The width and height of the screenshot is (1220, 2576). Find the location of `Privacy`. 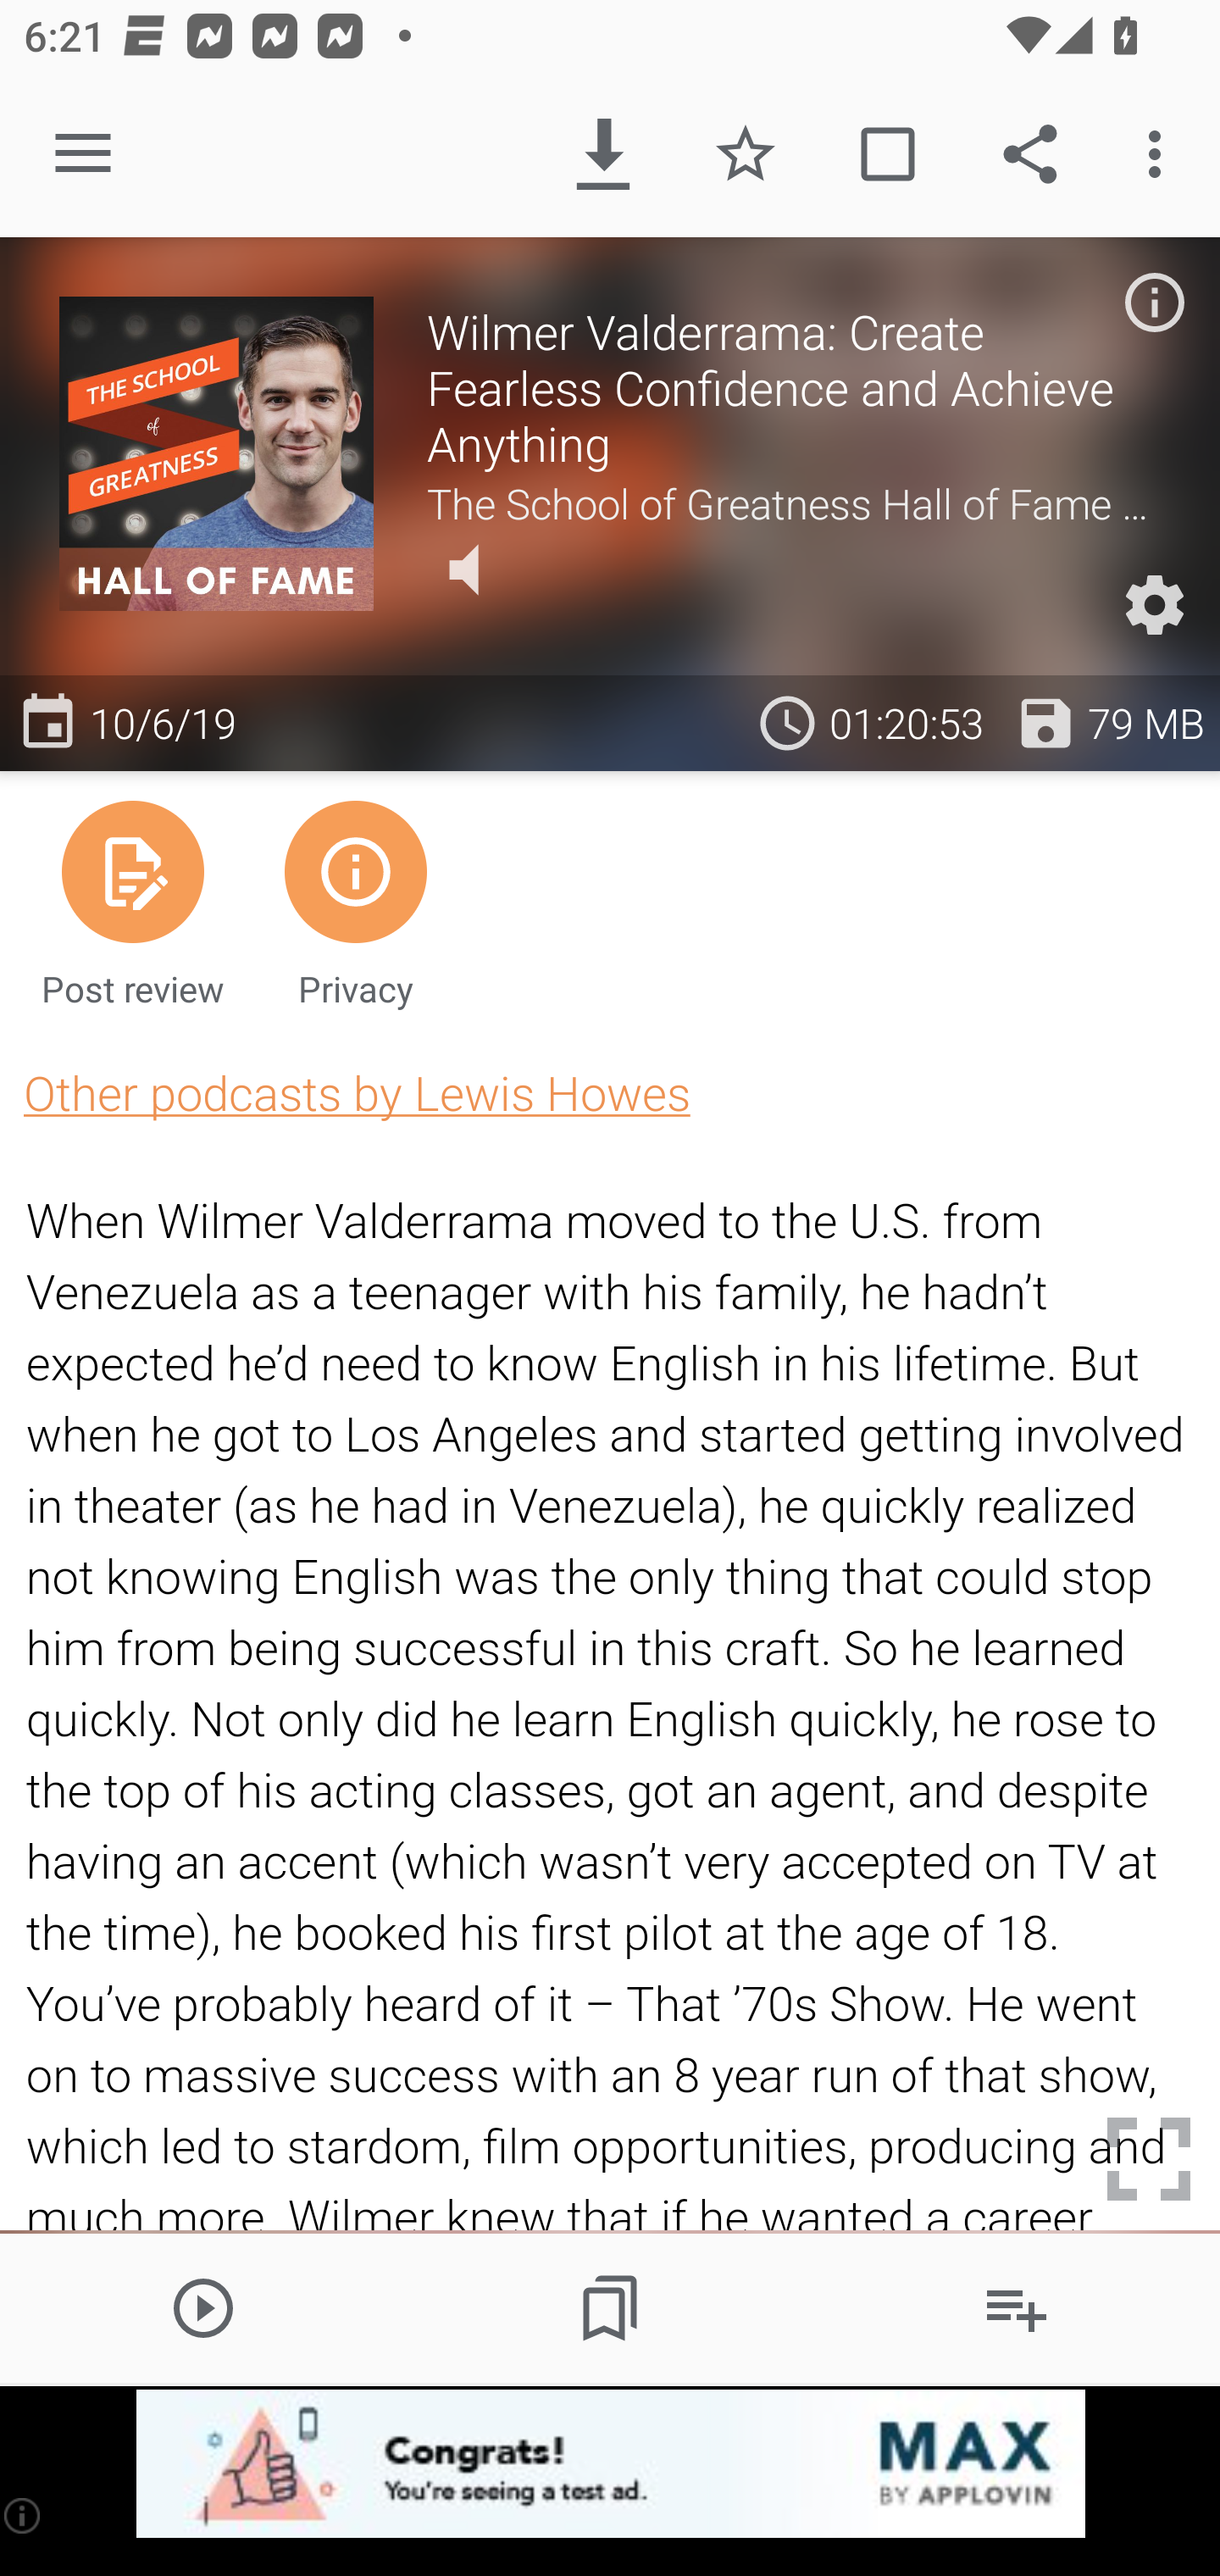

Privacy is located at coordinates (355, 902).